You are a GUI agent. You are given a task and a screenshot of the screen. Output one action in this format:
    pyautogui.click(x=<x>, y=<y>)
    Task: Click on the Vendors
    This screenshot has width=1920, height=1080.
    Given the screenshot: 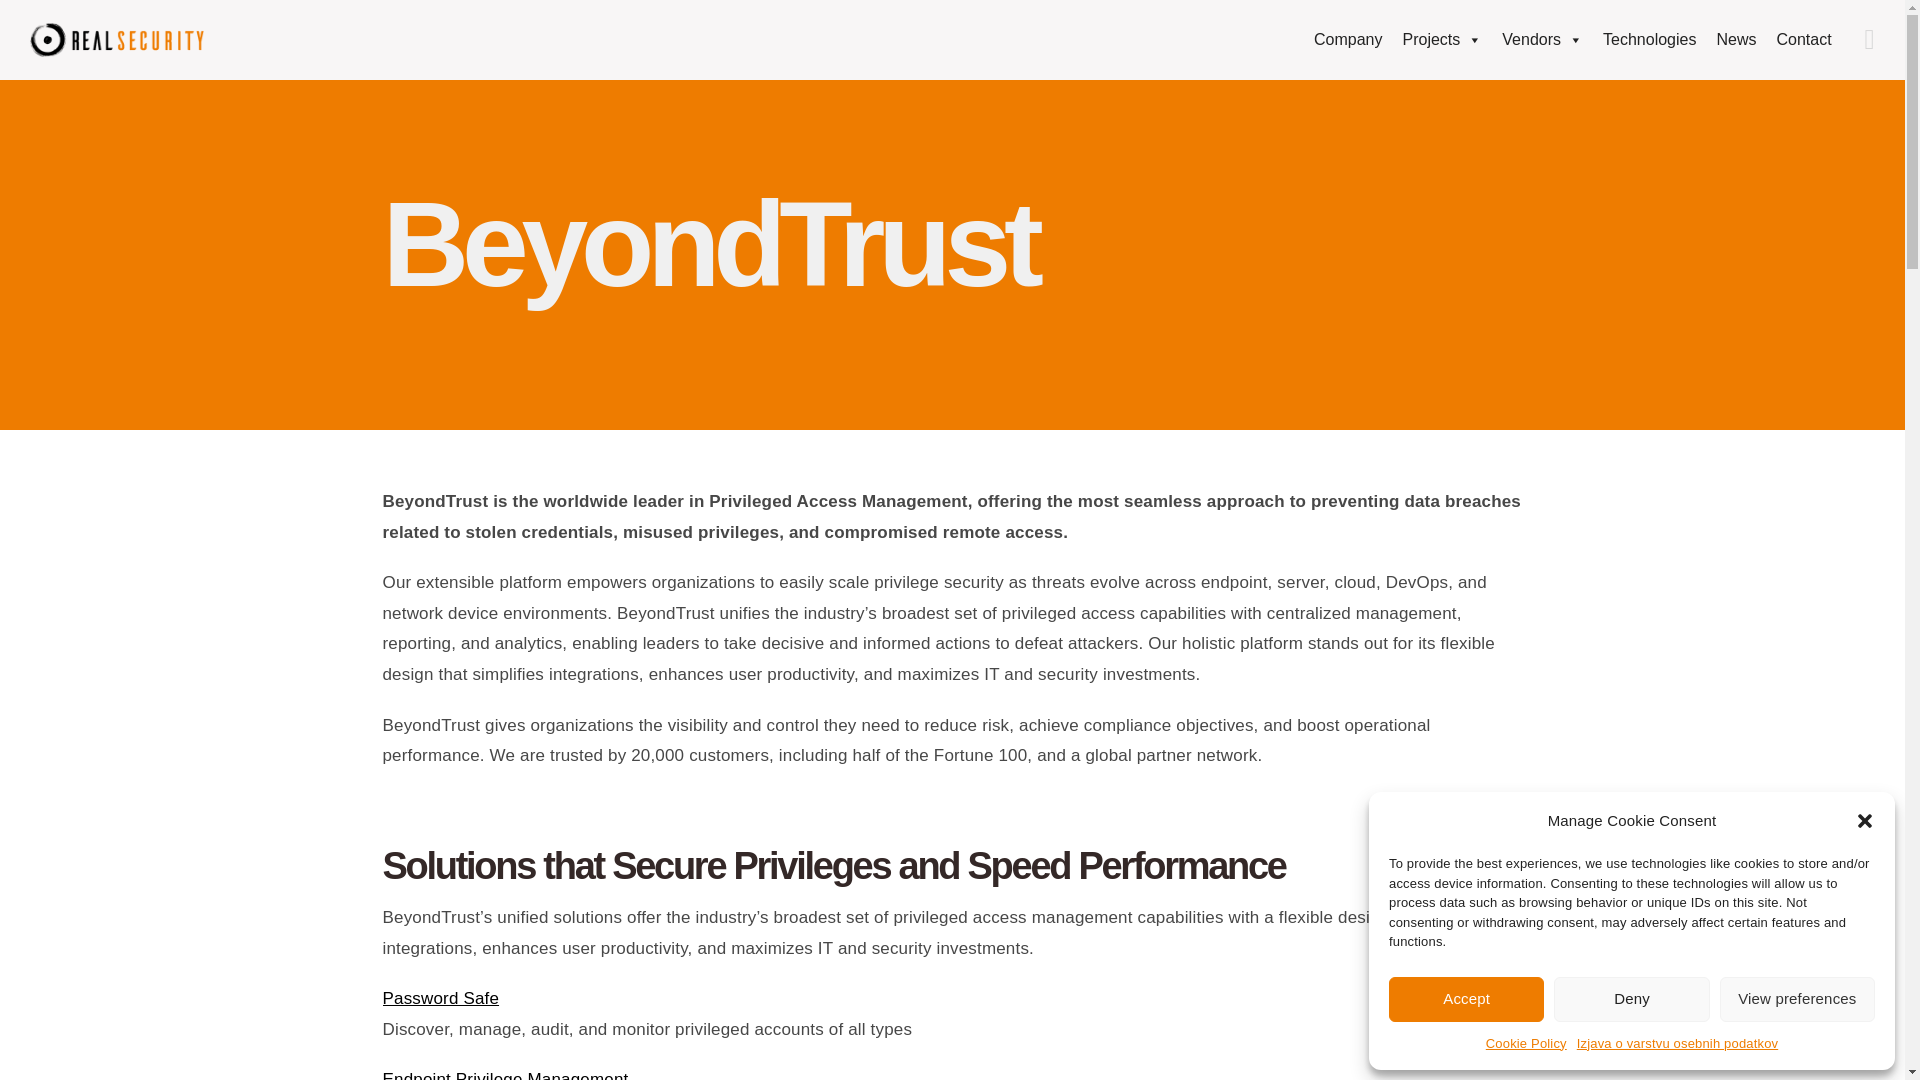 What is the action you would take?
    pyautogui.click(x=1676, y=1044)
    